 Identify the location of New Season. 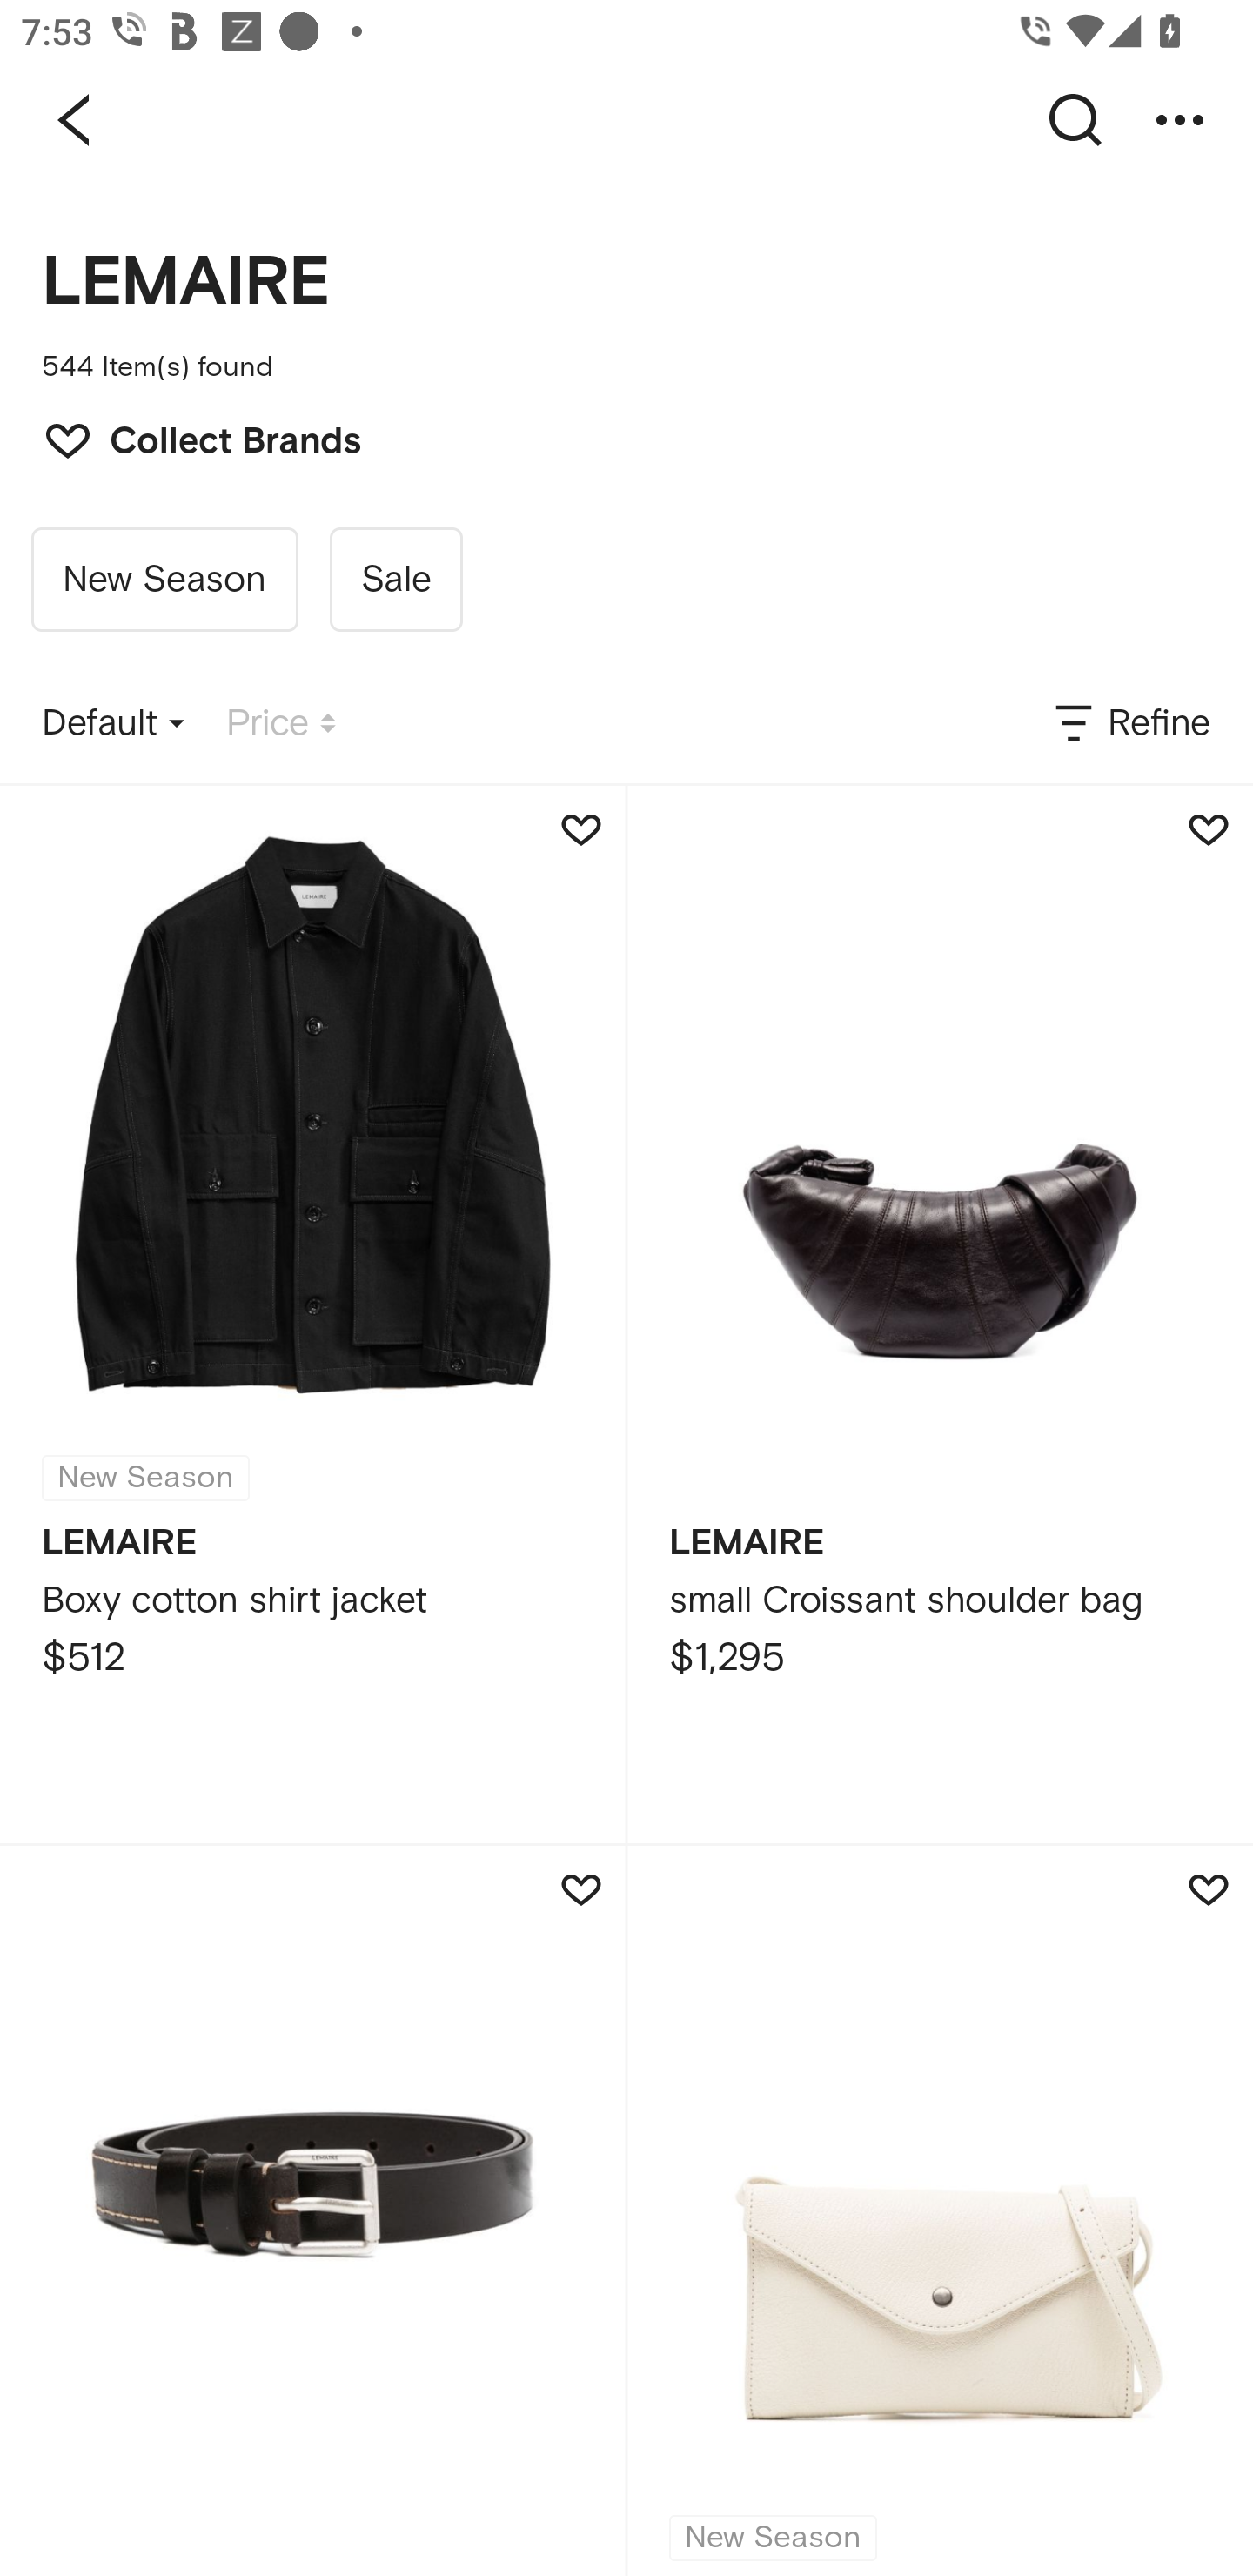
(164, 580).